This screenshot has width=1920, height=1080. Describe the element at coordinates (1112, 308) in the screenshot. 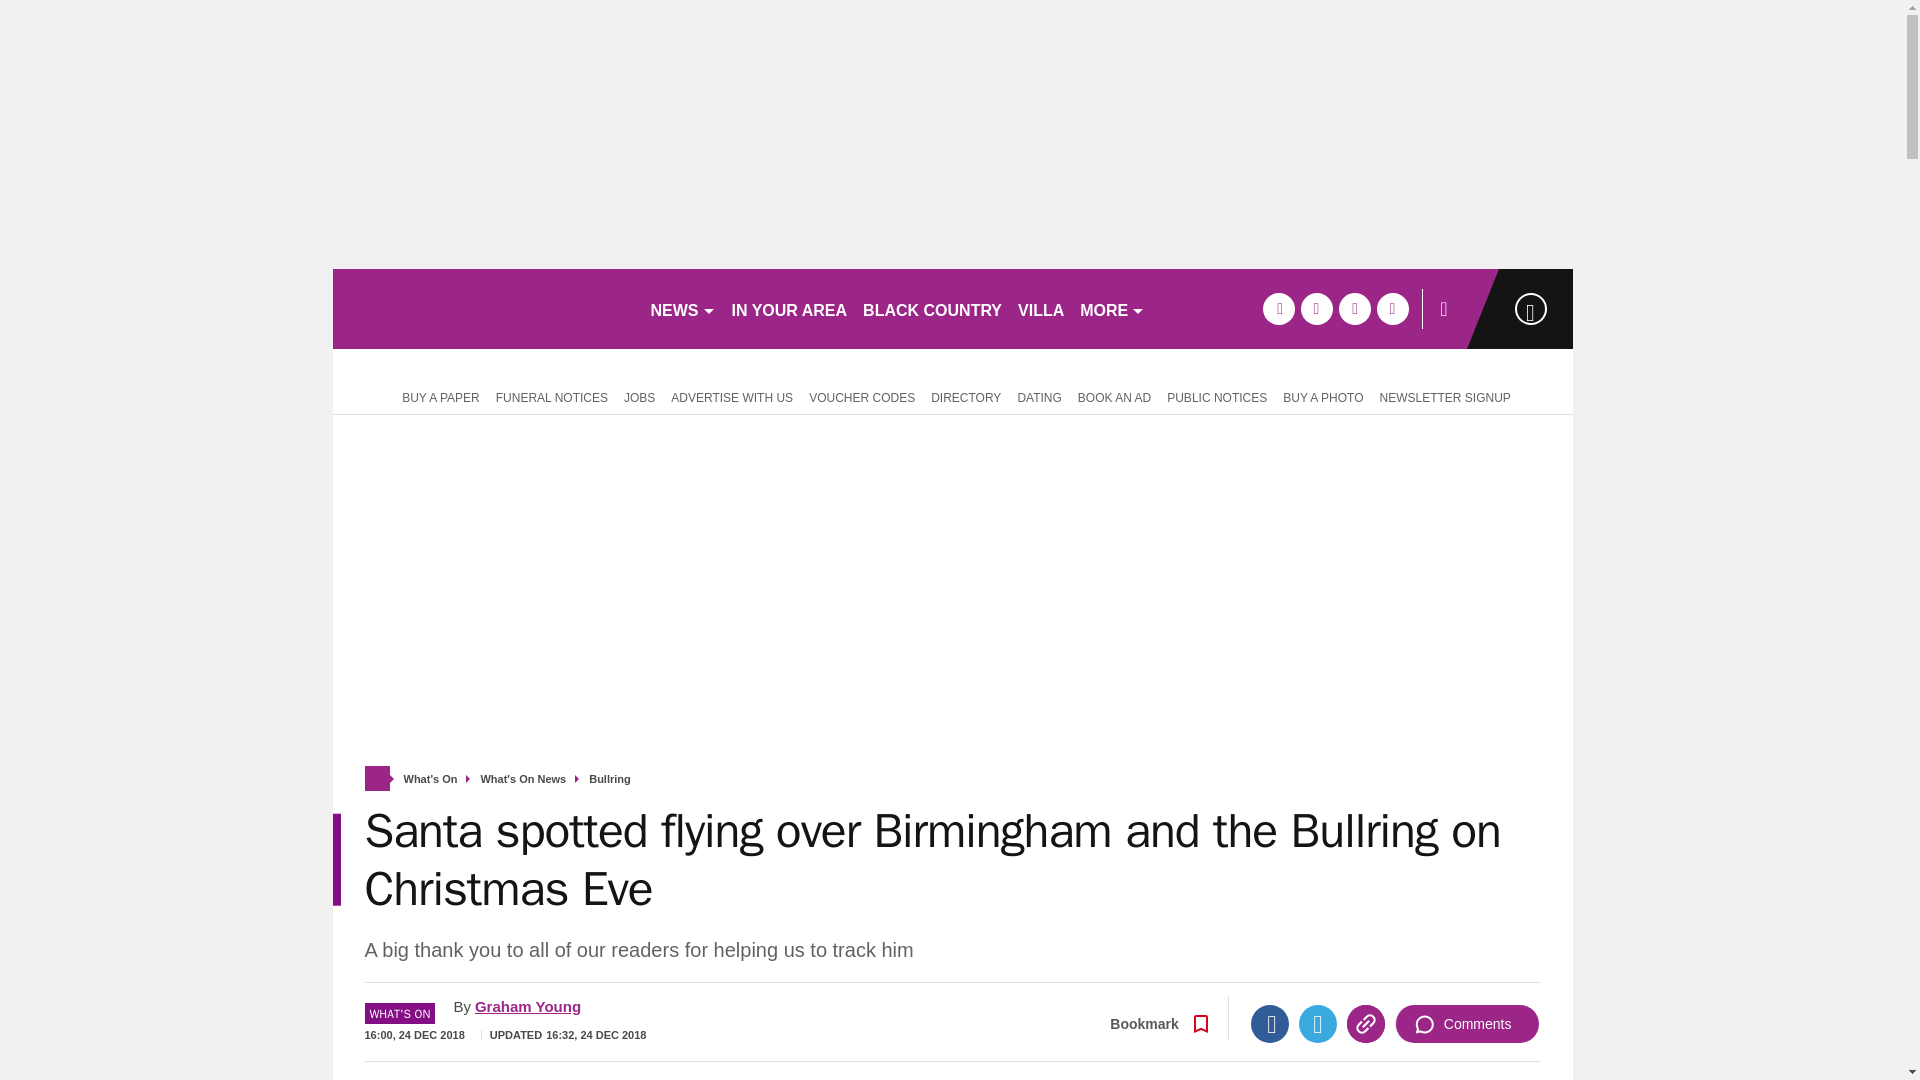

I see `MORE` at that location.